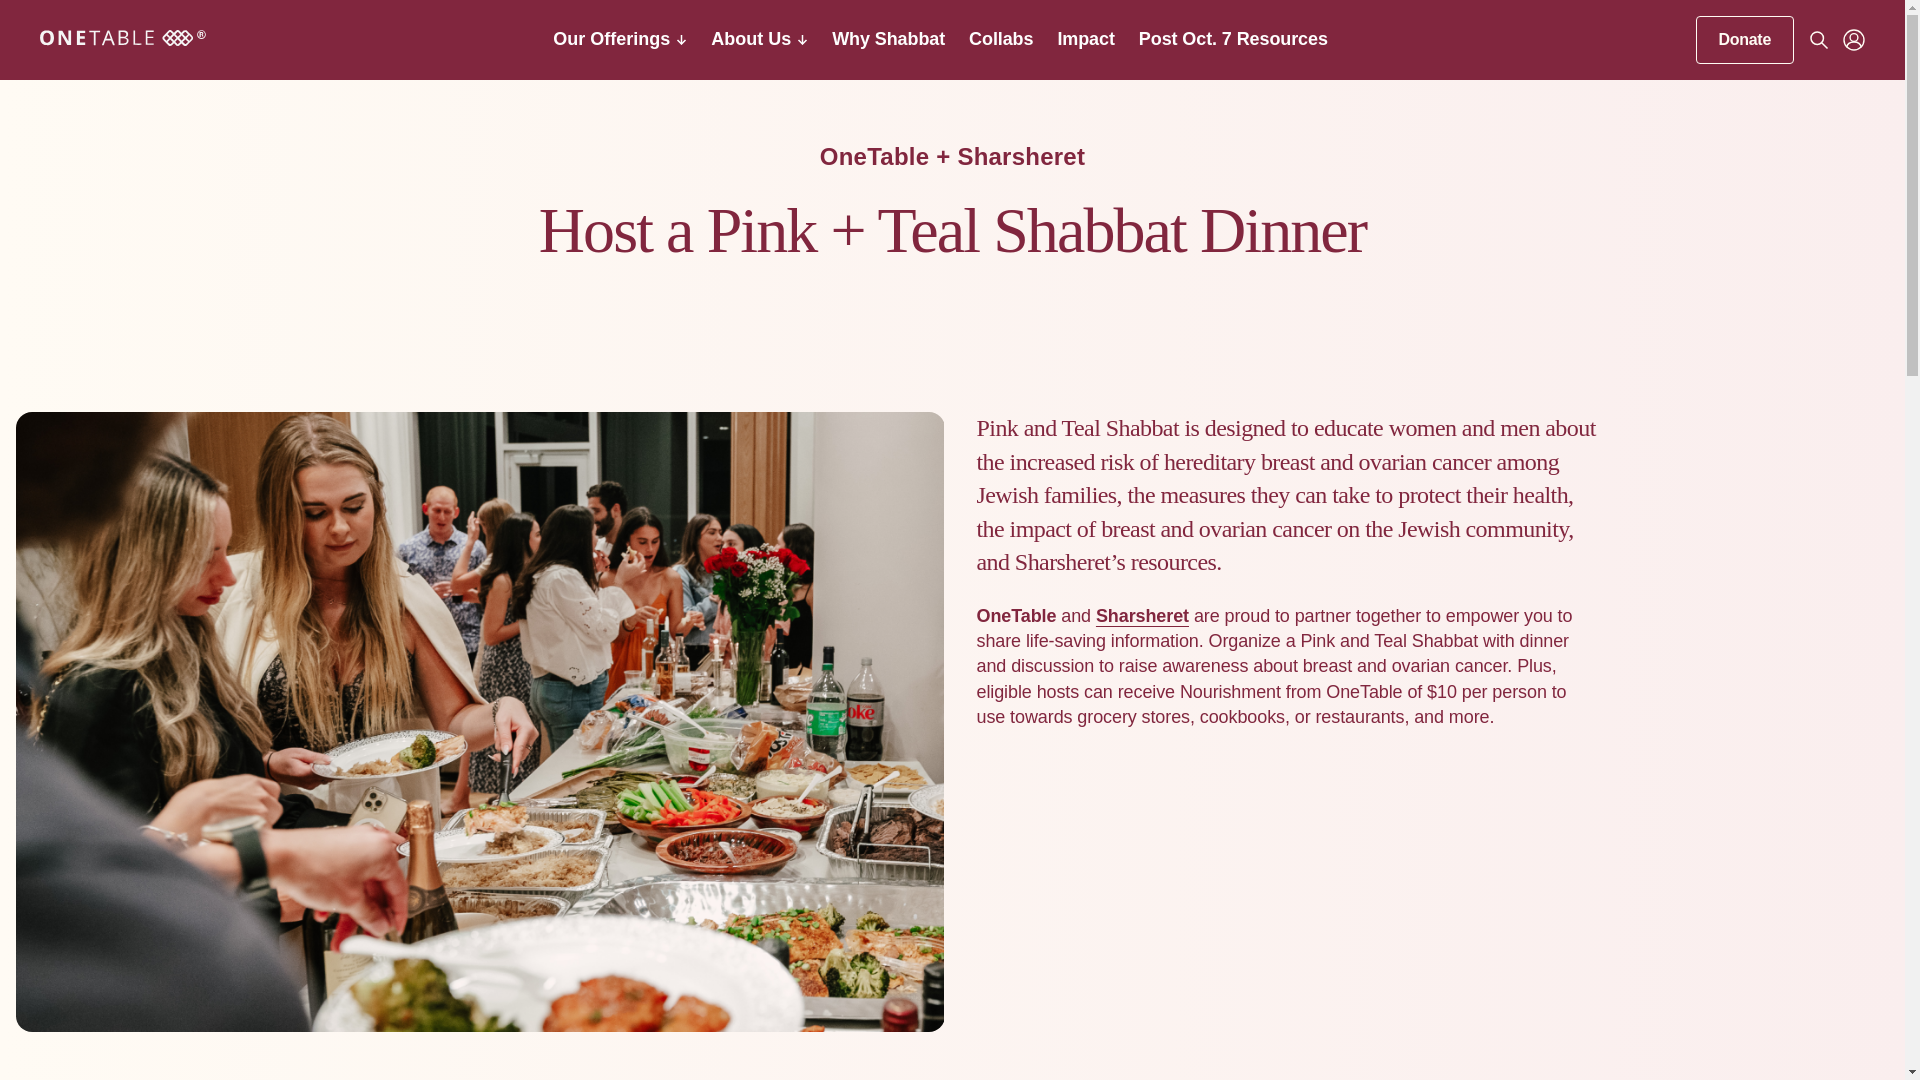 The height and width of the screenshot is (1080, 1920). What do you see at coordinates (620, 39) in the screenshot?
I see `Our Offerings` at bounding box center [620, 39].